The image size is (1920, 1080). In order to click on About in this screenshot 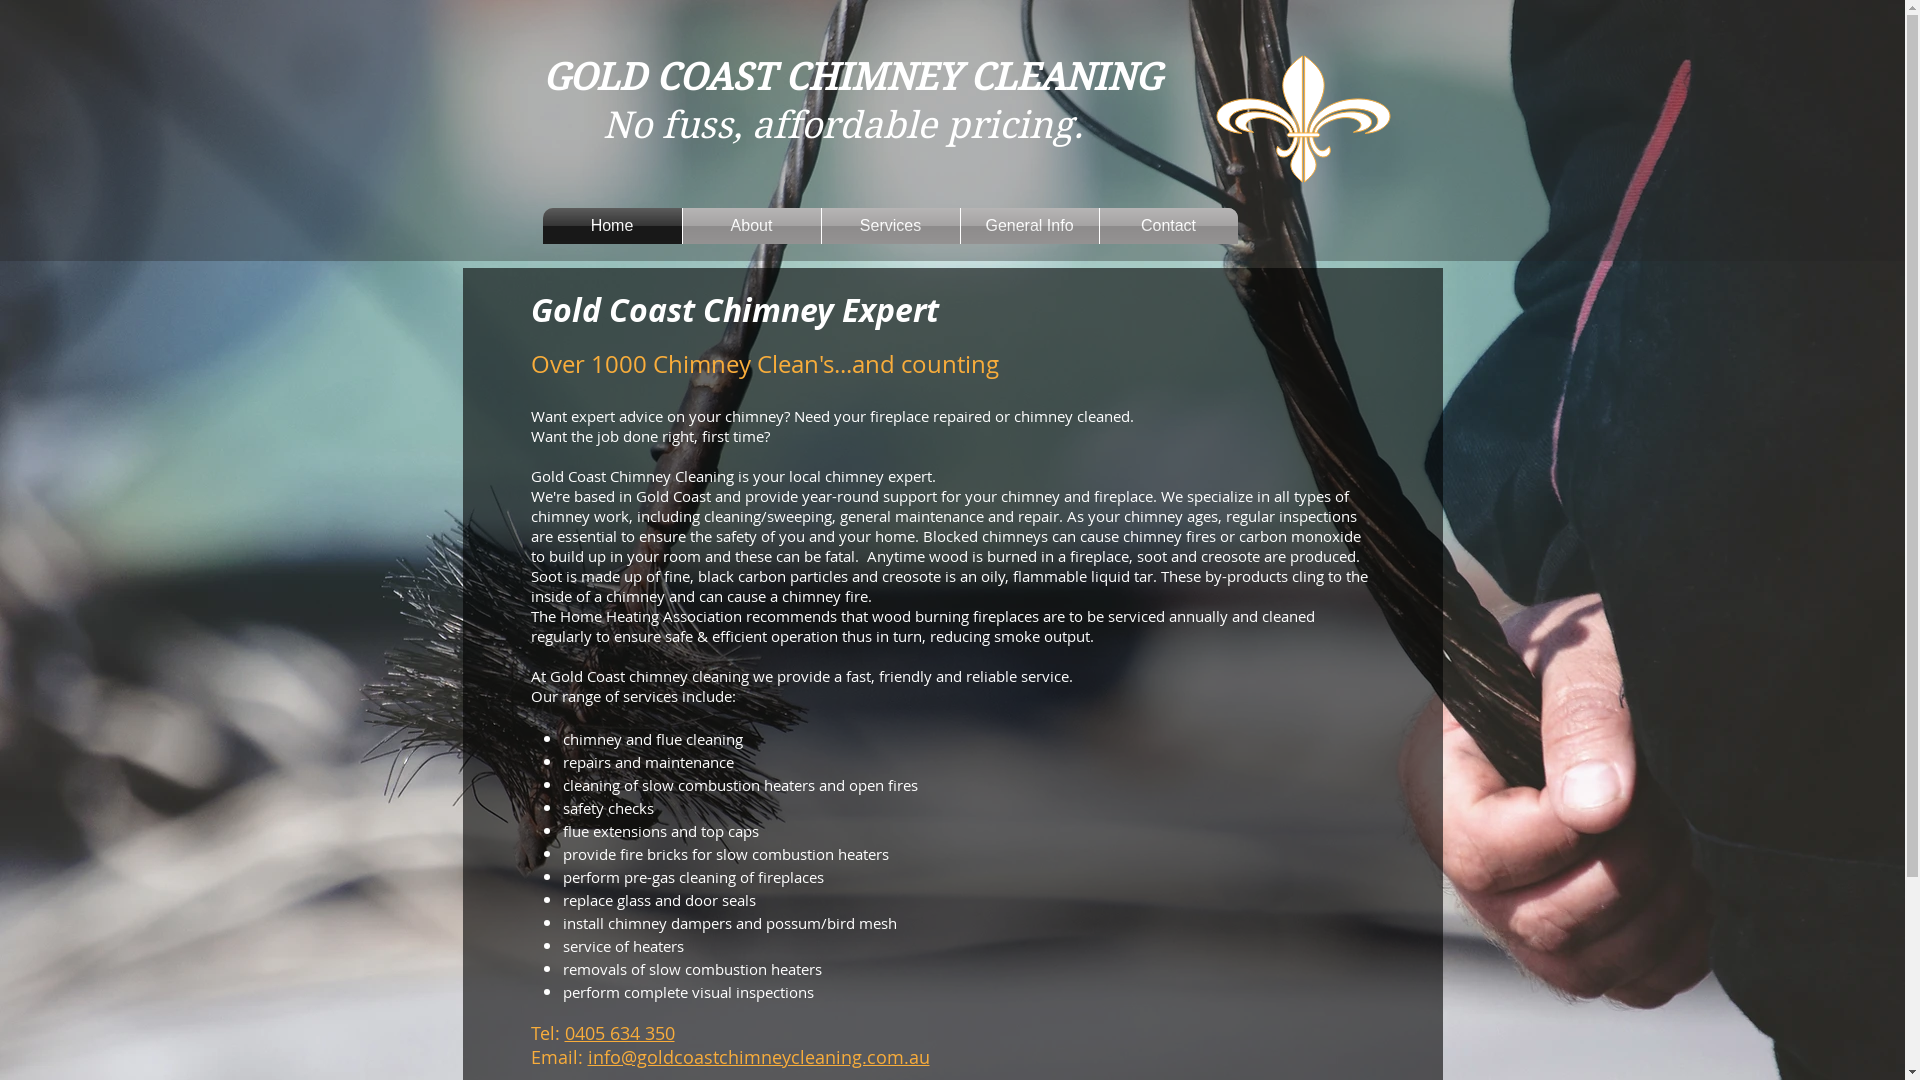, I will do `click(751, 226)`.